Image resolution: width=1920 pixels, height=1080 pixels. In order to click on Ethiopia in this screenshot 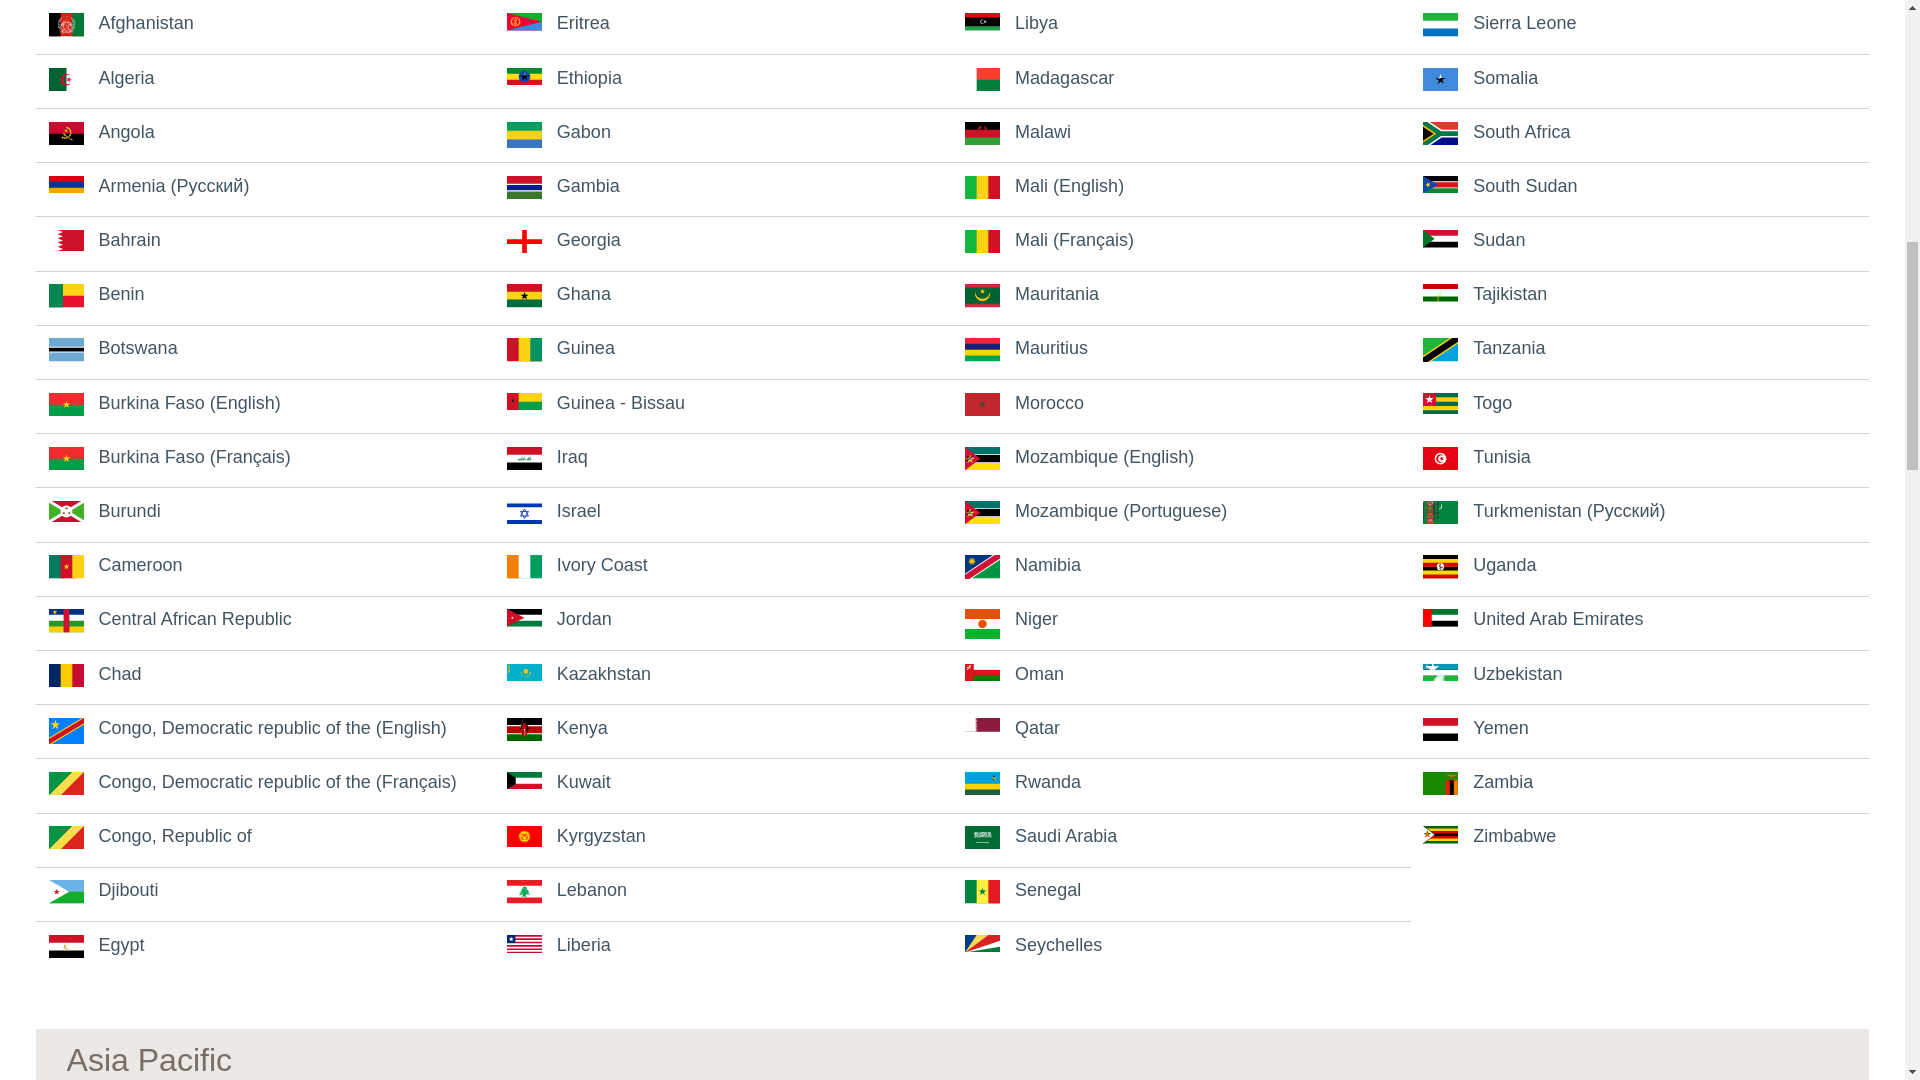, I will do `click(564, 78)`.